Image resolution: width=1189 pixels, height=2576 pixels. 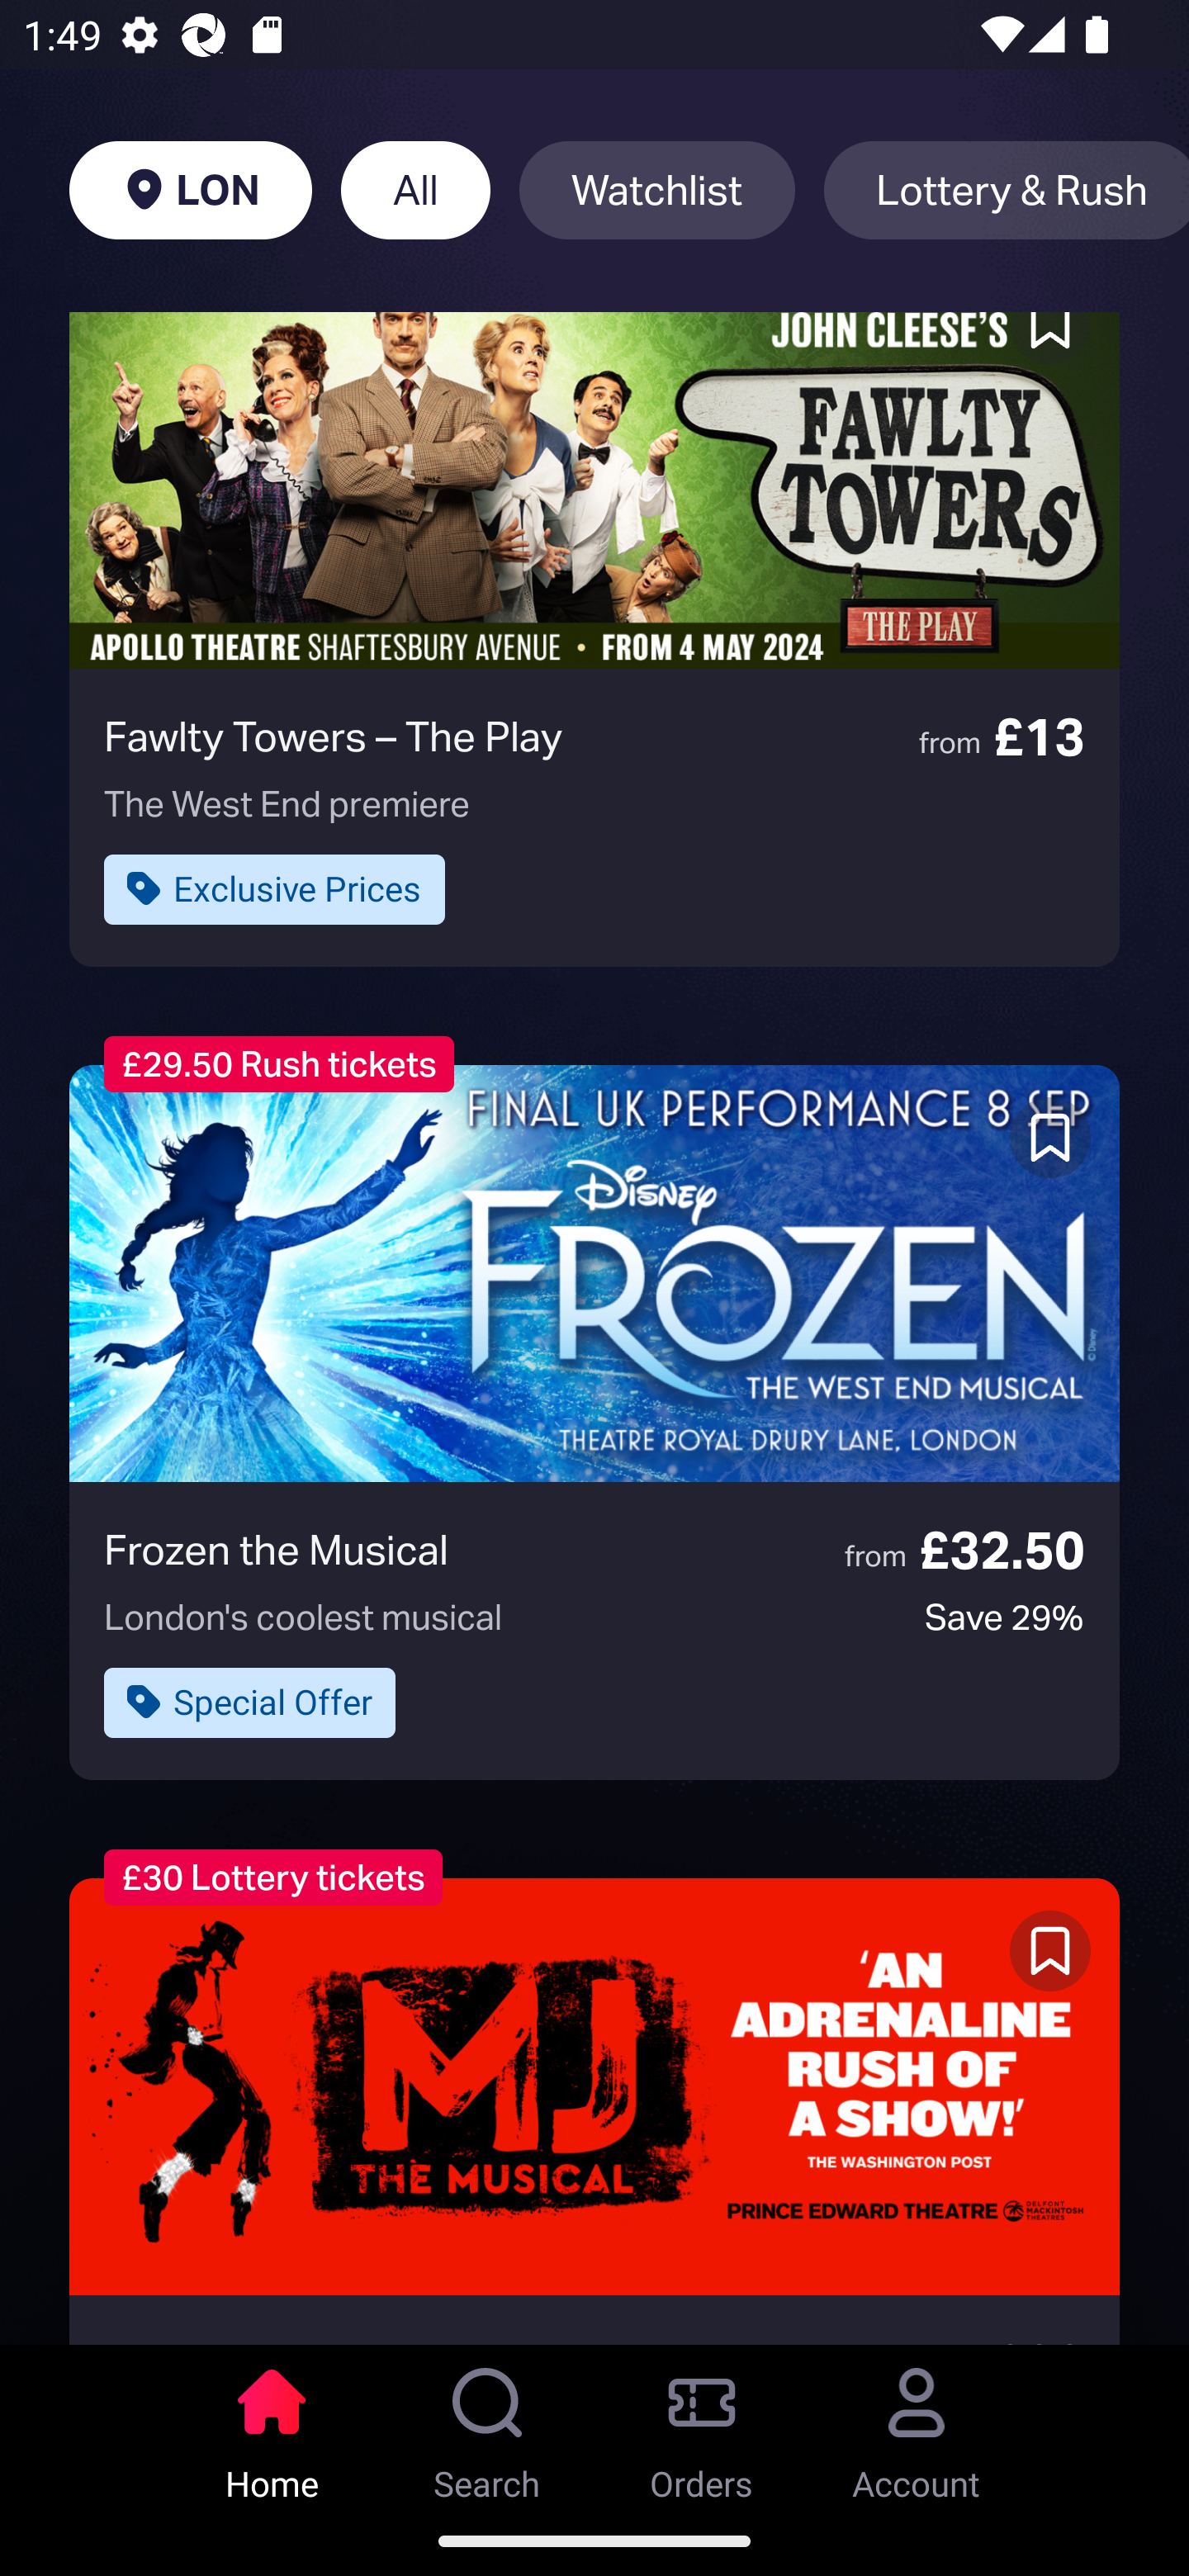 I want to click on MJ The Musical £23, so click(x=594, y=2110).